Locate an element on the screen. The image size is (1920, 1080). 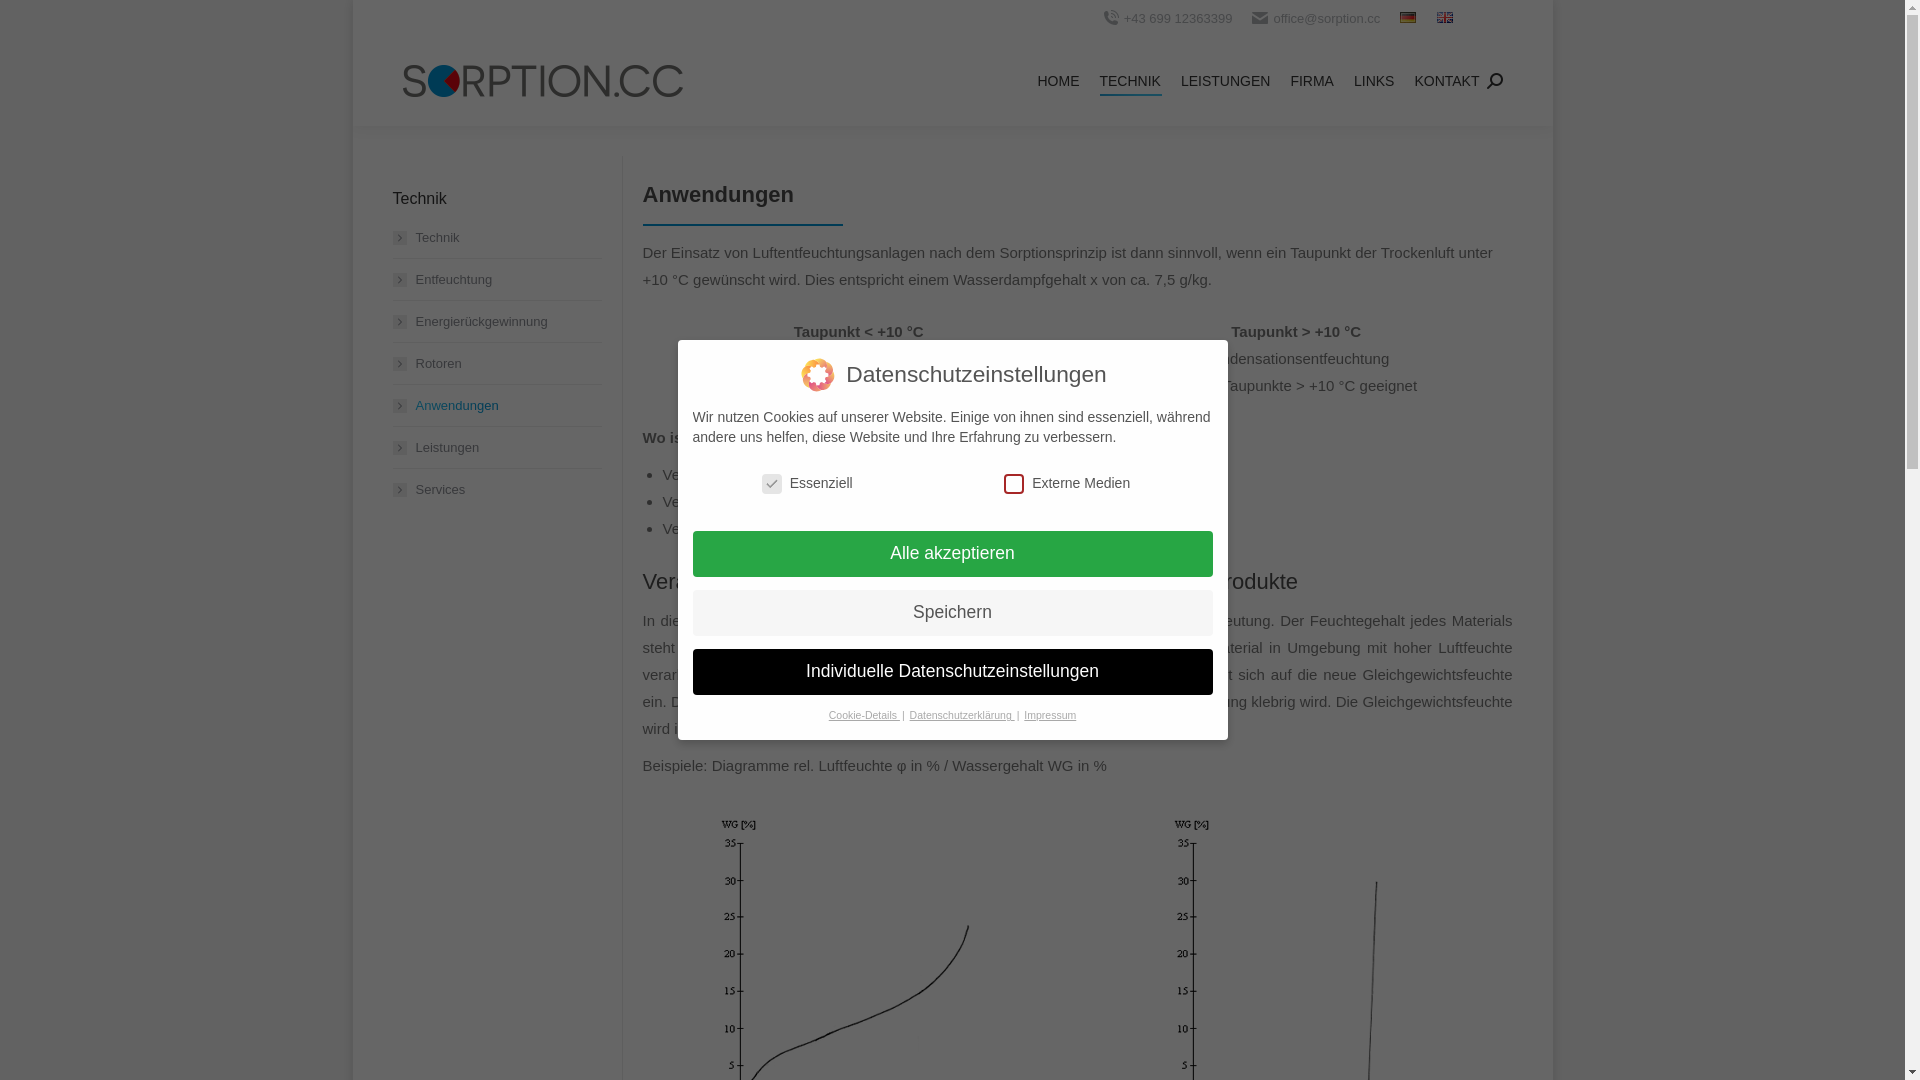
Cookie-Details is located at coordinates (864, 715).